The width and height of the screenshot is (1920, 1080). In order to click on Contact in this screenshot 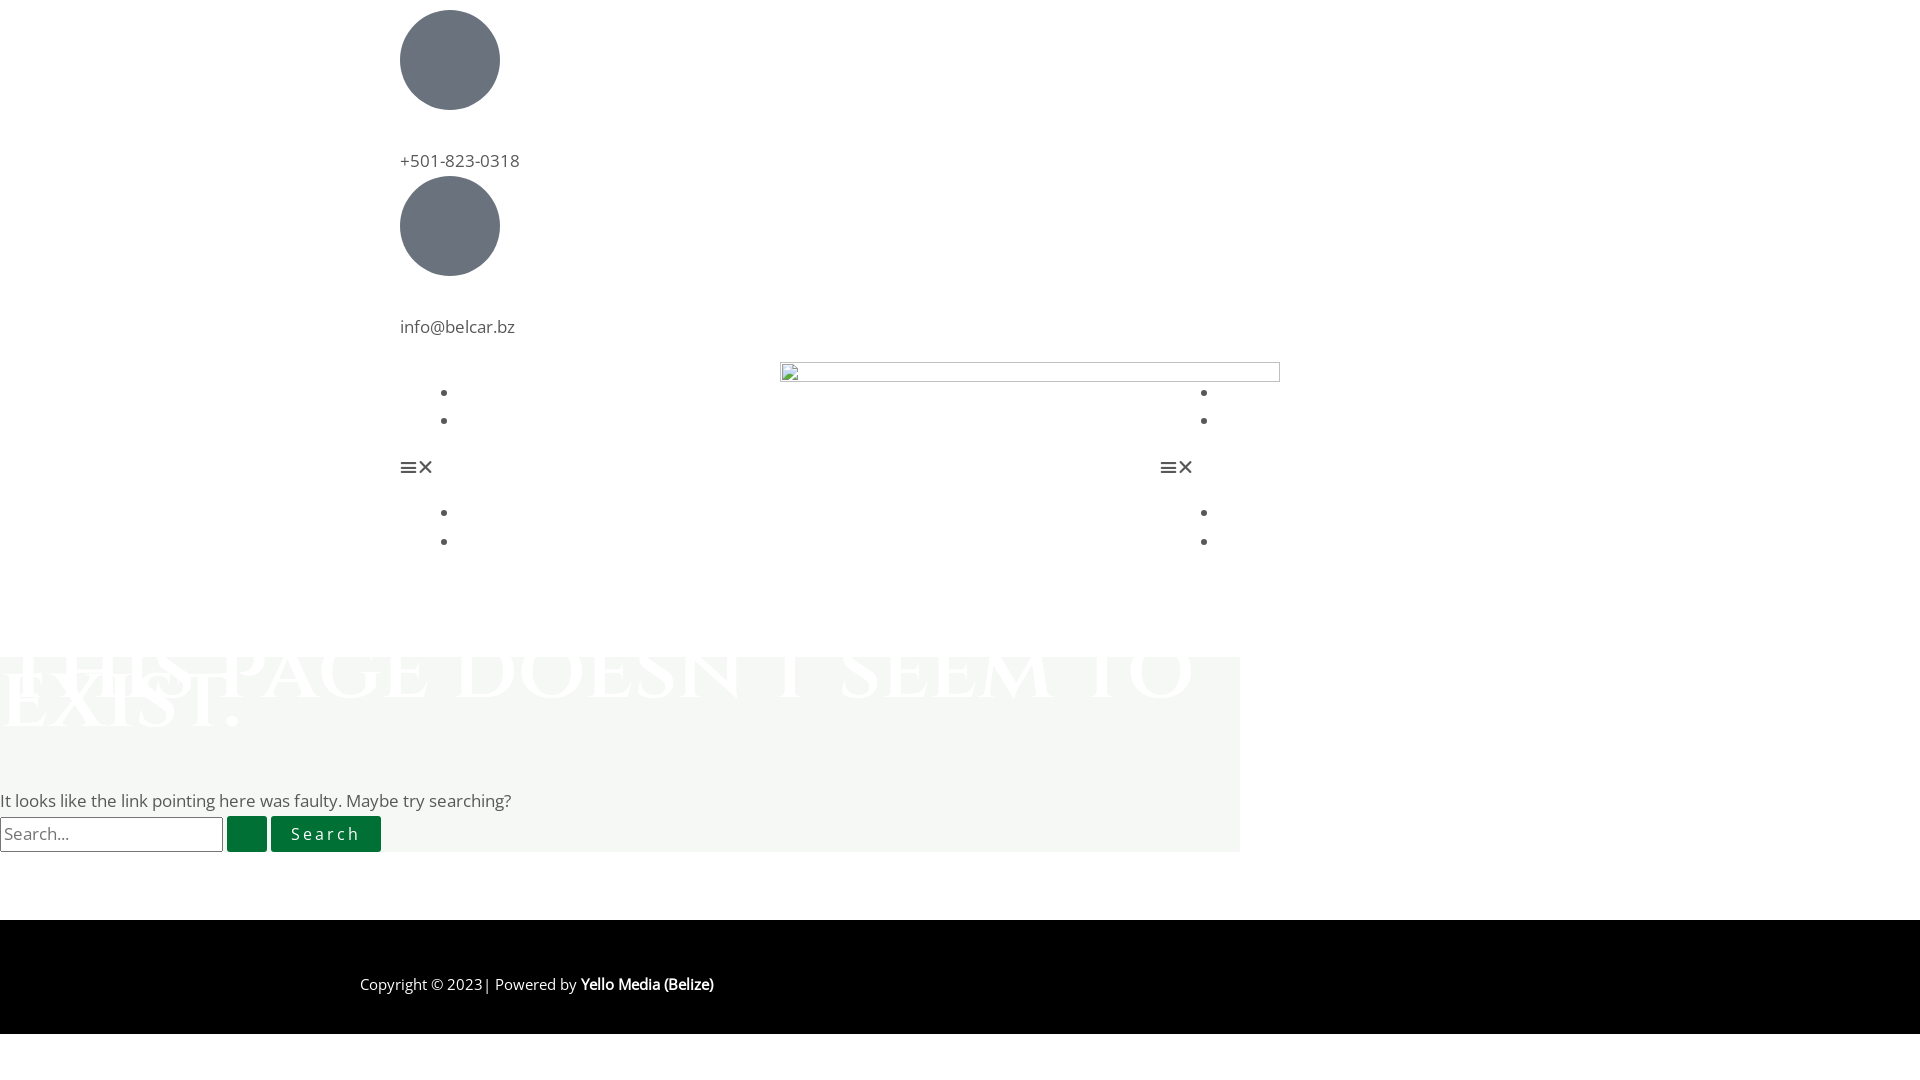, I will do `click(1250, 542)`.